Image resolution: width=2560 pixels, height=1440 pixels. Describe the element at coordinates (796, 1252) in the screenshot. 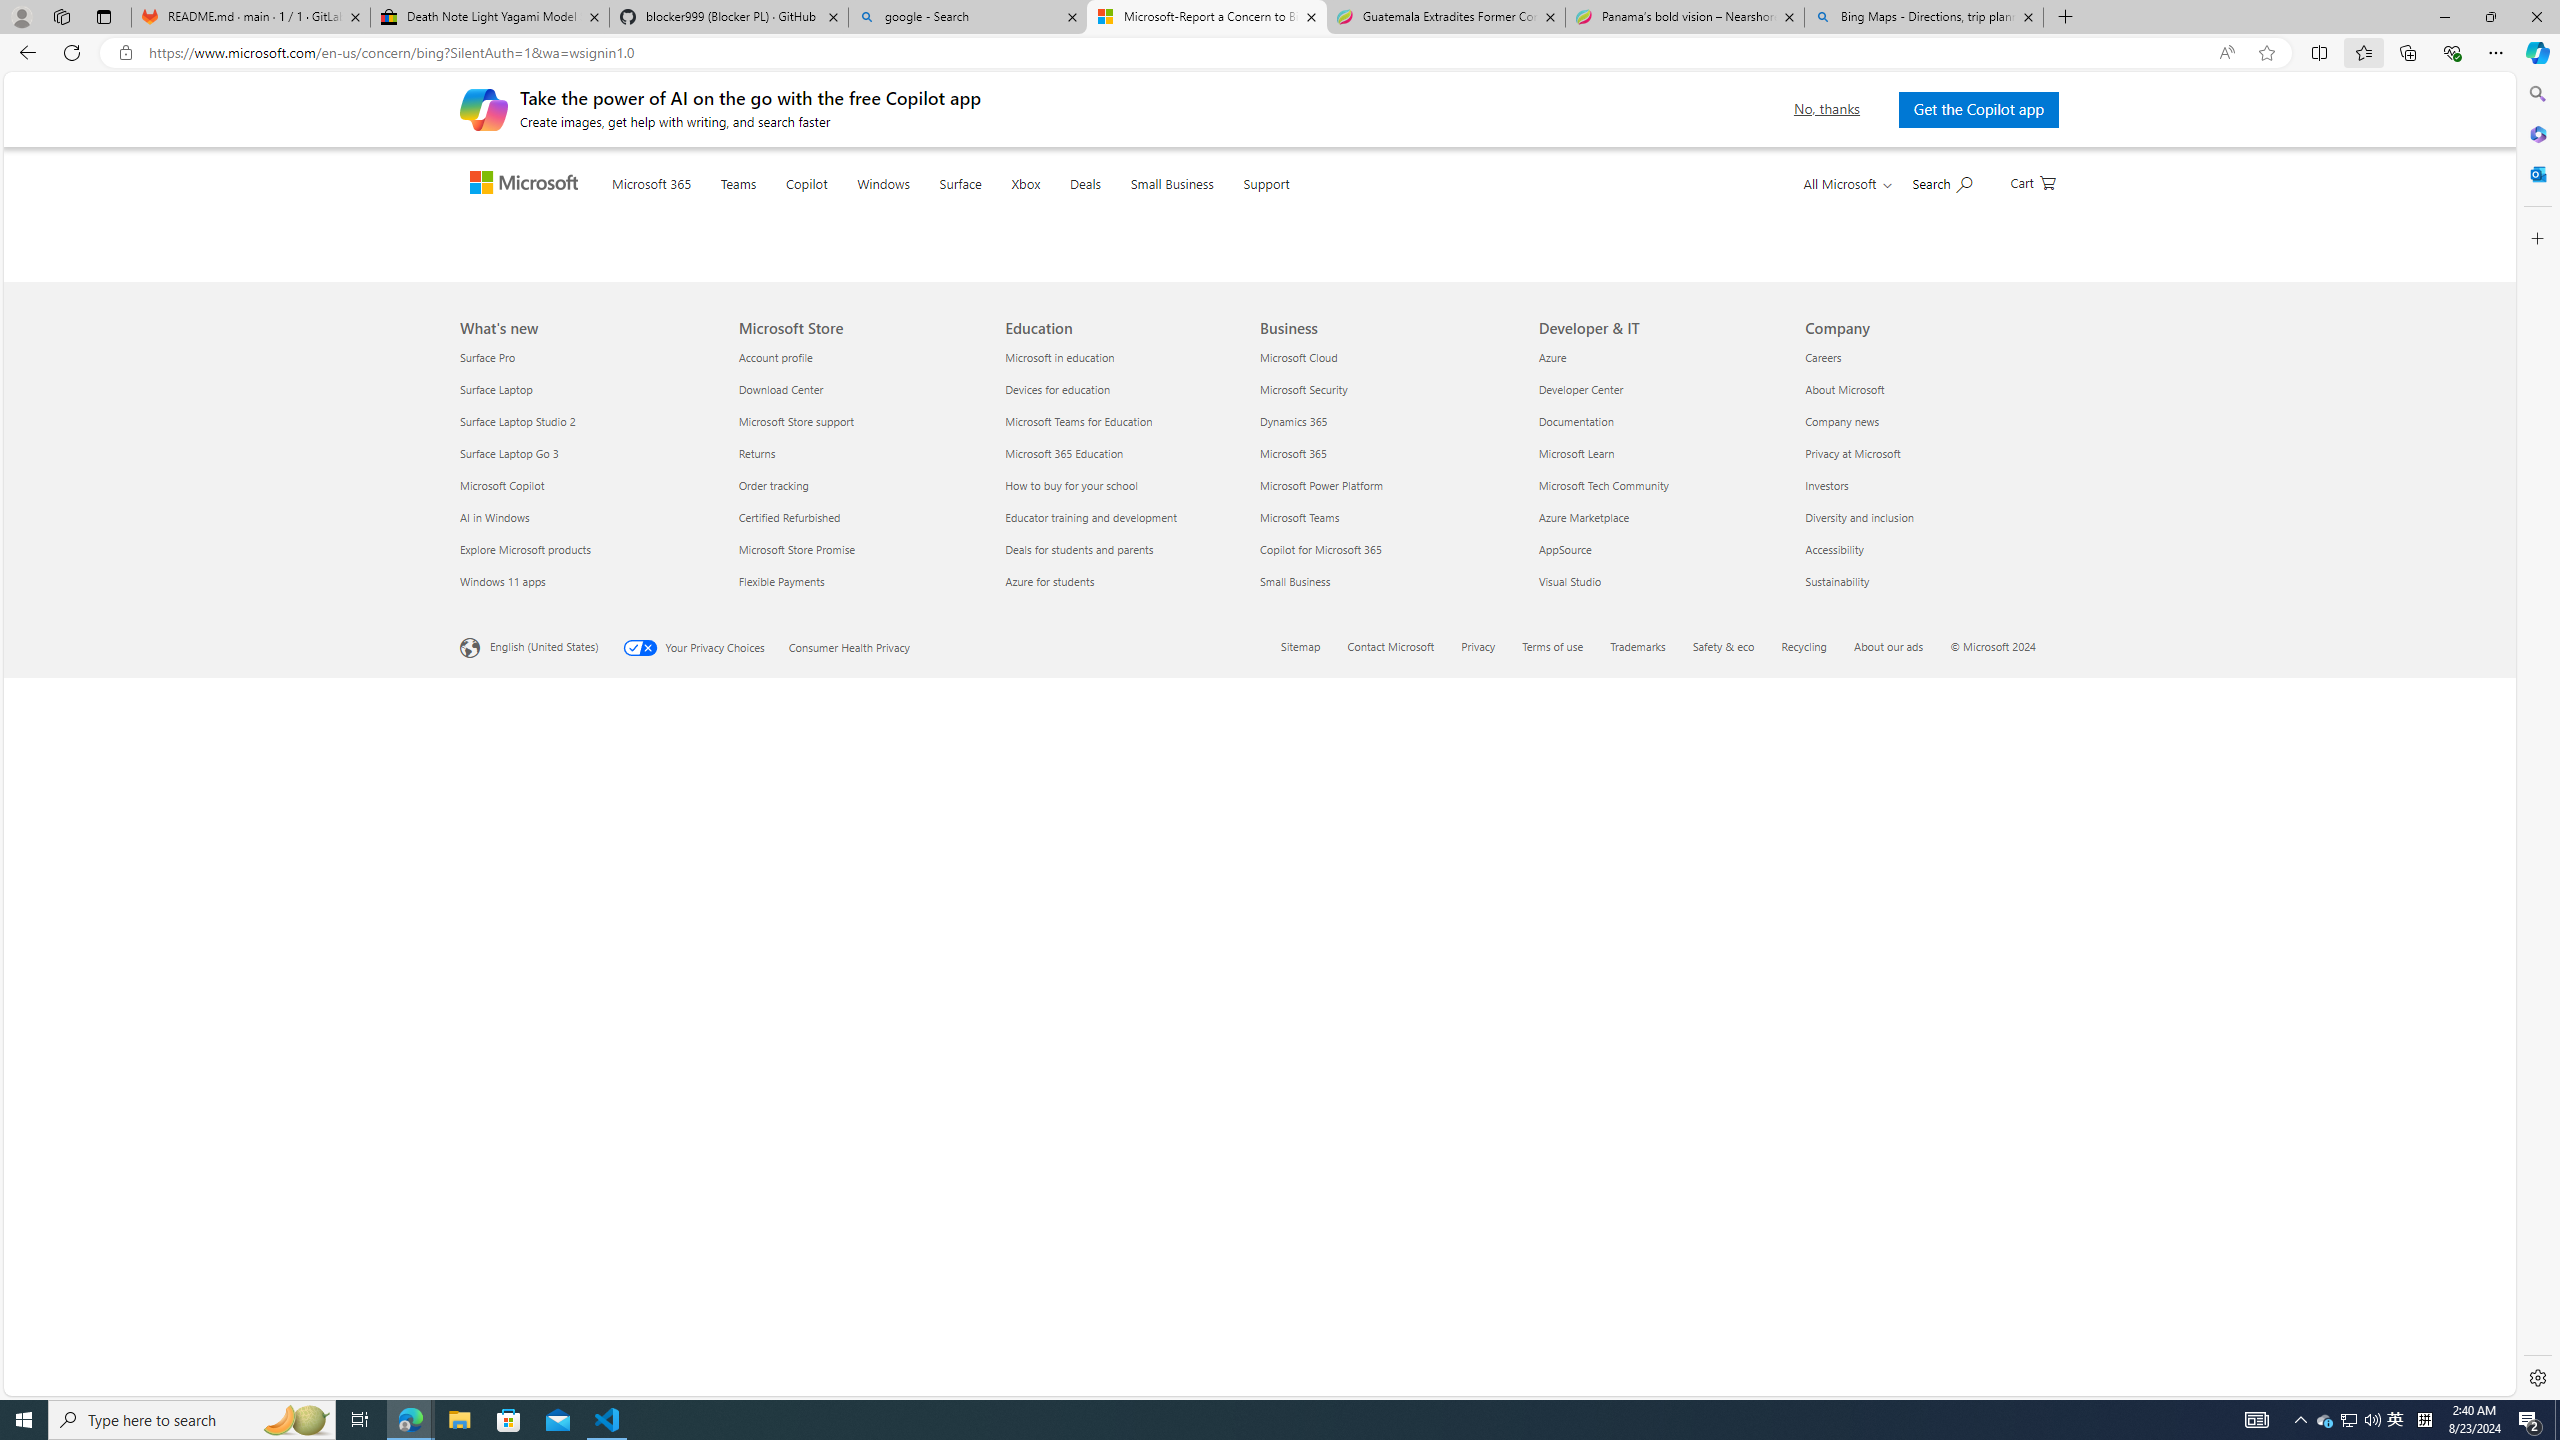

I see `Microsoft Store Promise Microsoft Store` at that location.